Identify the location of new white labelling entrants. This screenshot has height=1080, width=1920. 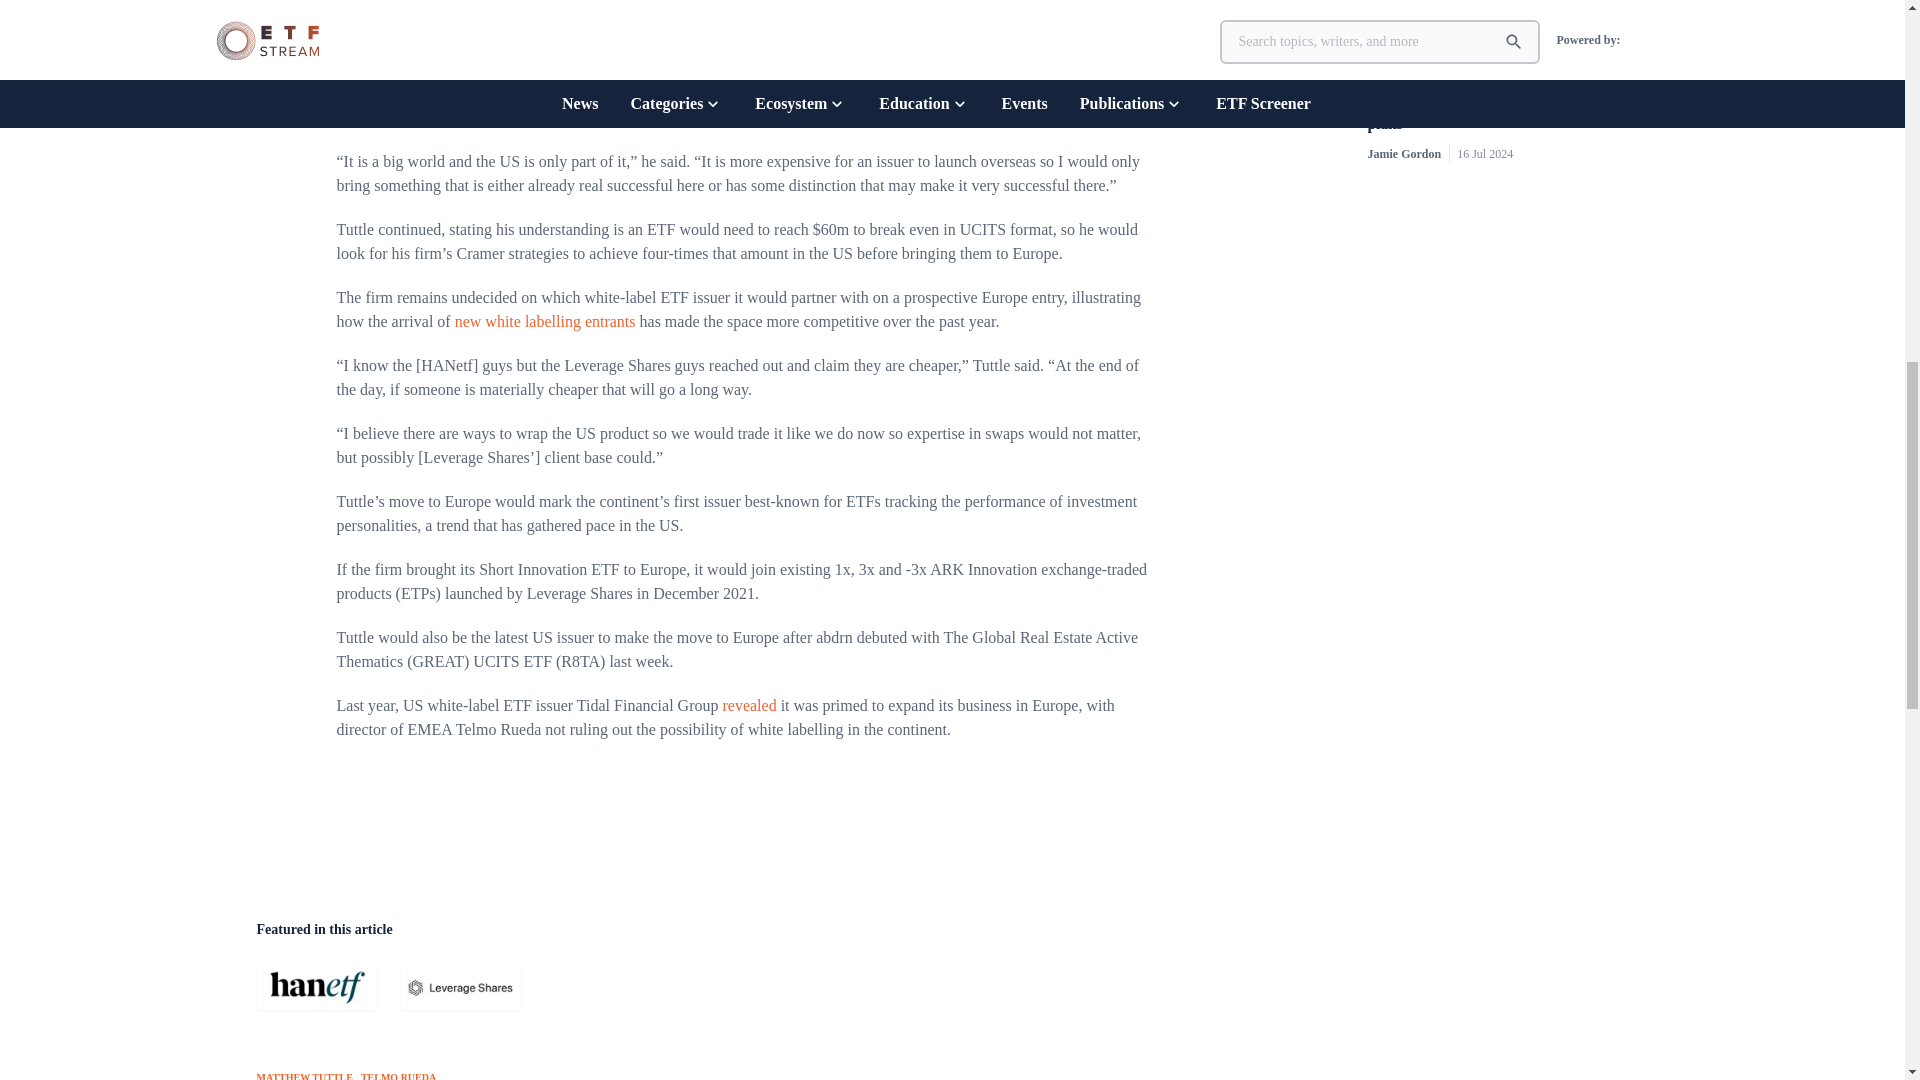
(545, 322).